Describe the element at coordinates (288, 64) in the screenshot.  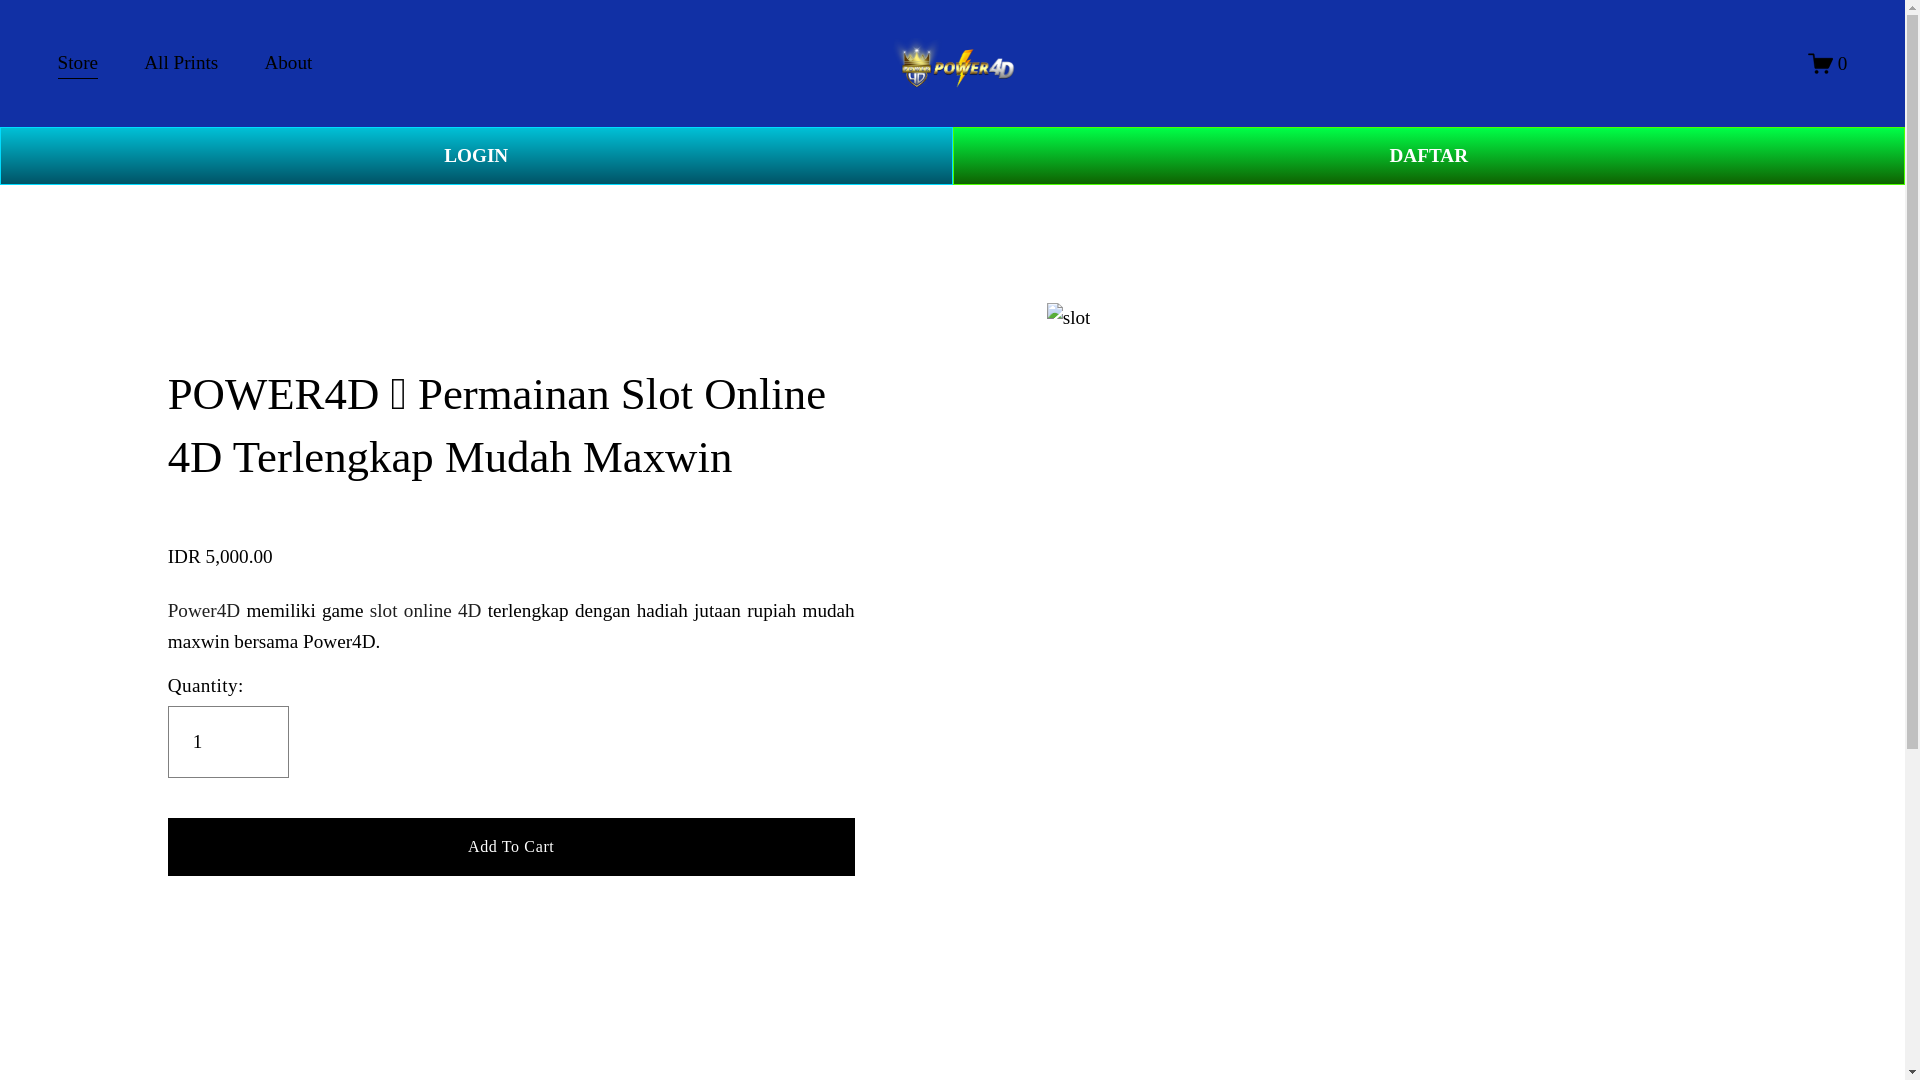
I see `About` at that location.